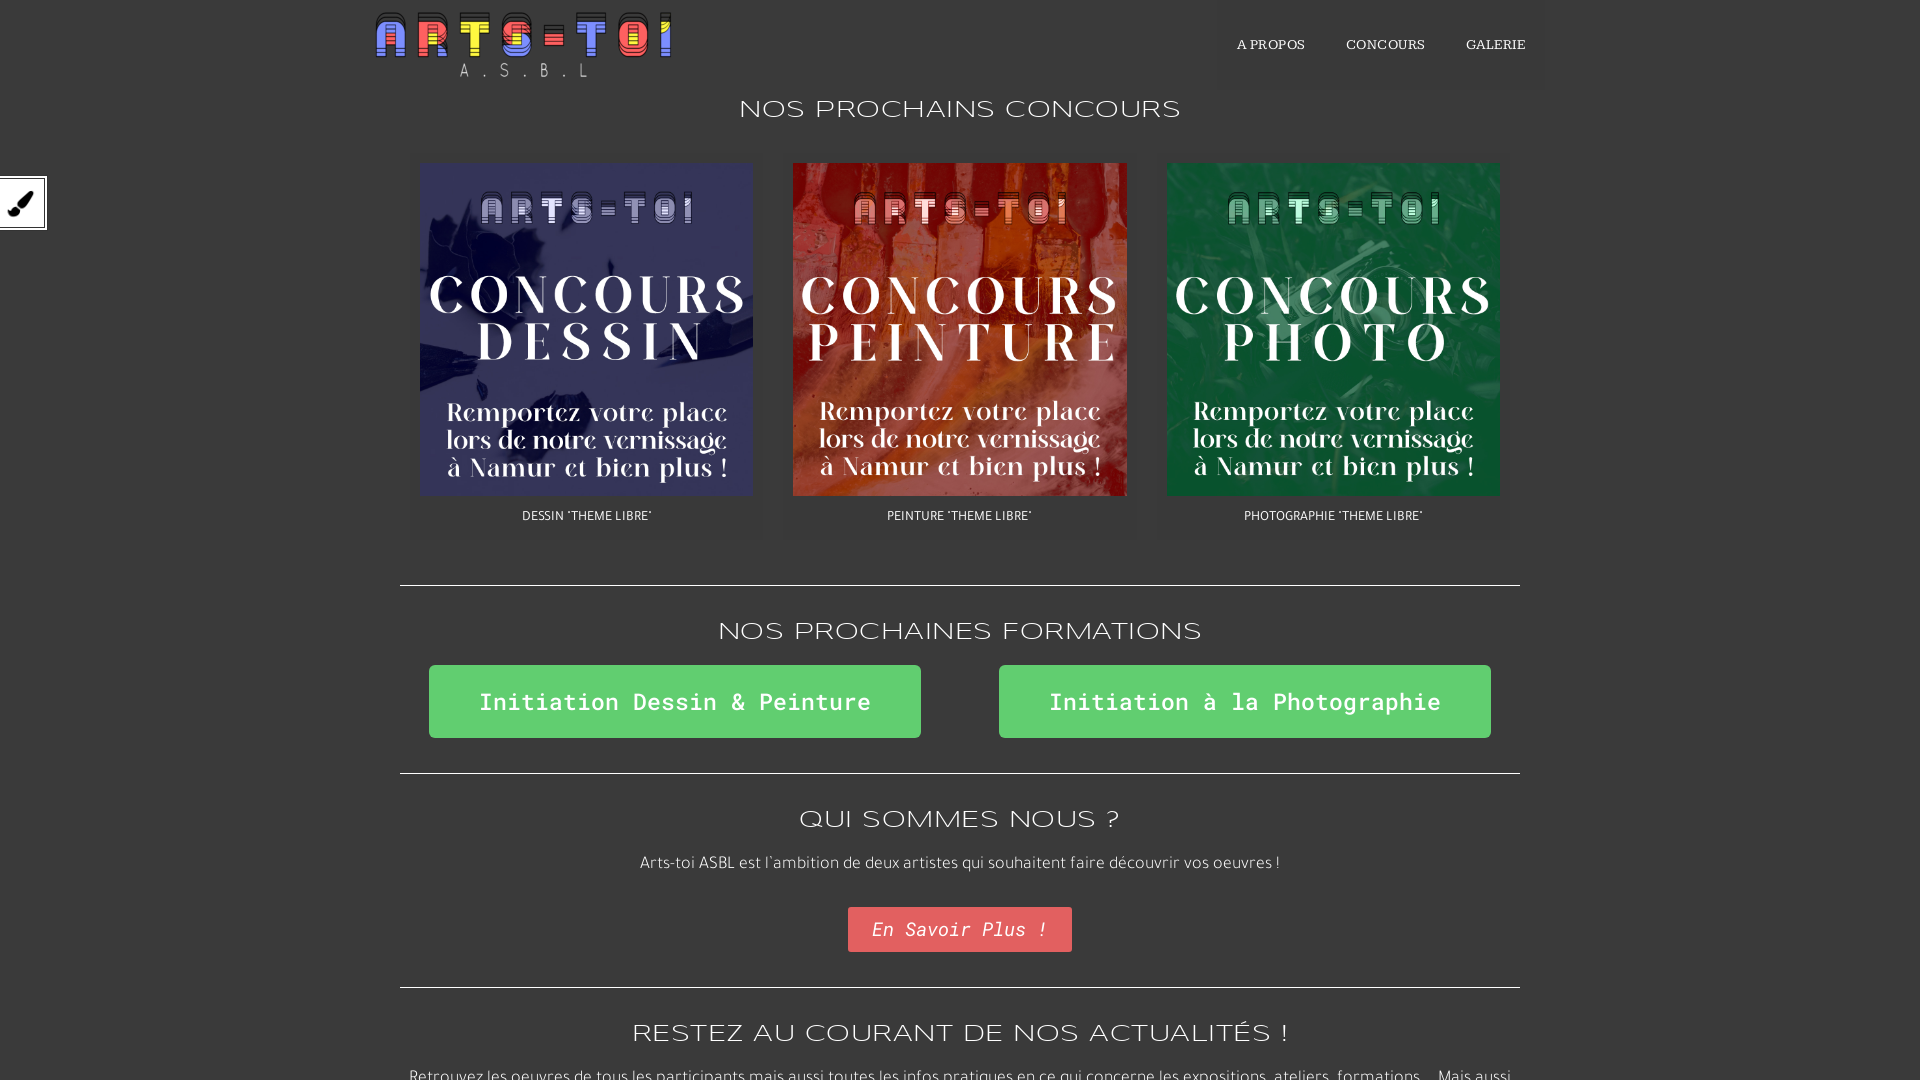 The image size is (1920, 1080). Describe the element at coordinates (675, 702) in the screenshot. I see `Initiation Dessin & Peinture` at that location.